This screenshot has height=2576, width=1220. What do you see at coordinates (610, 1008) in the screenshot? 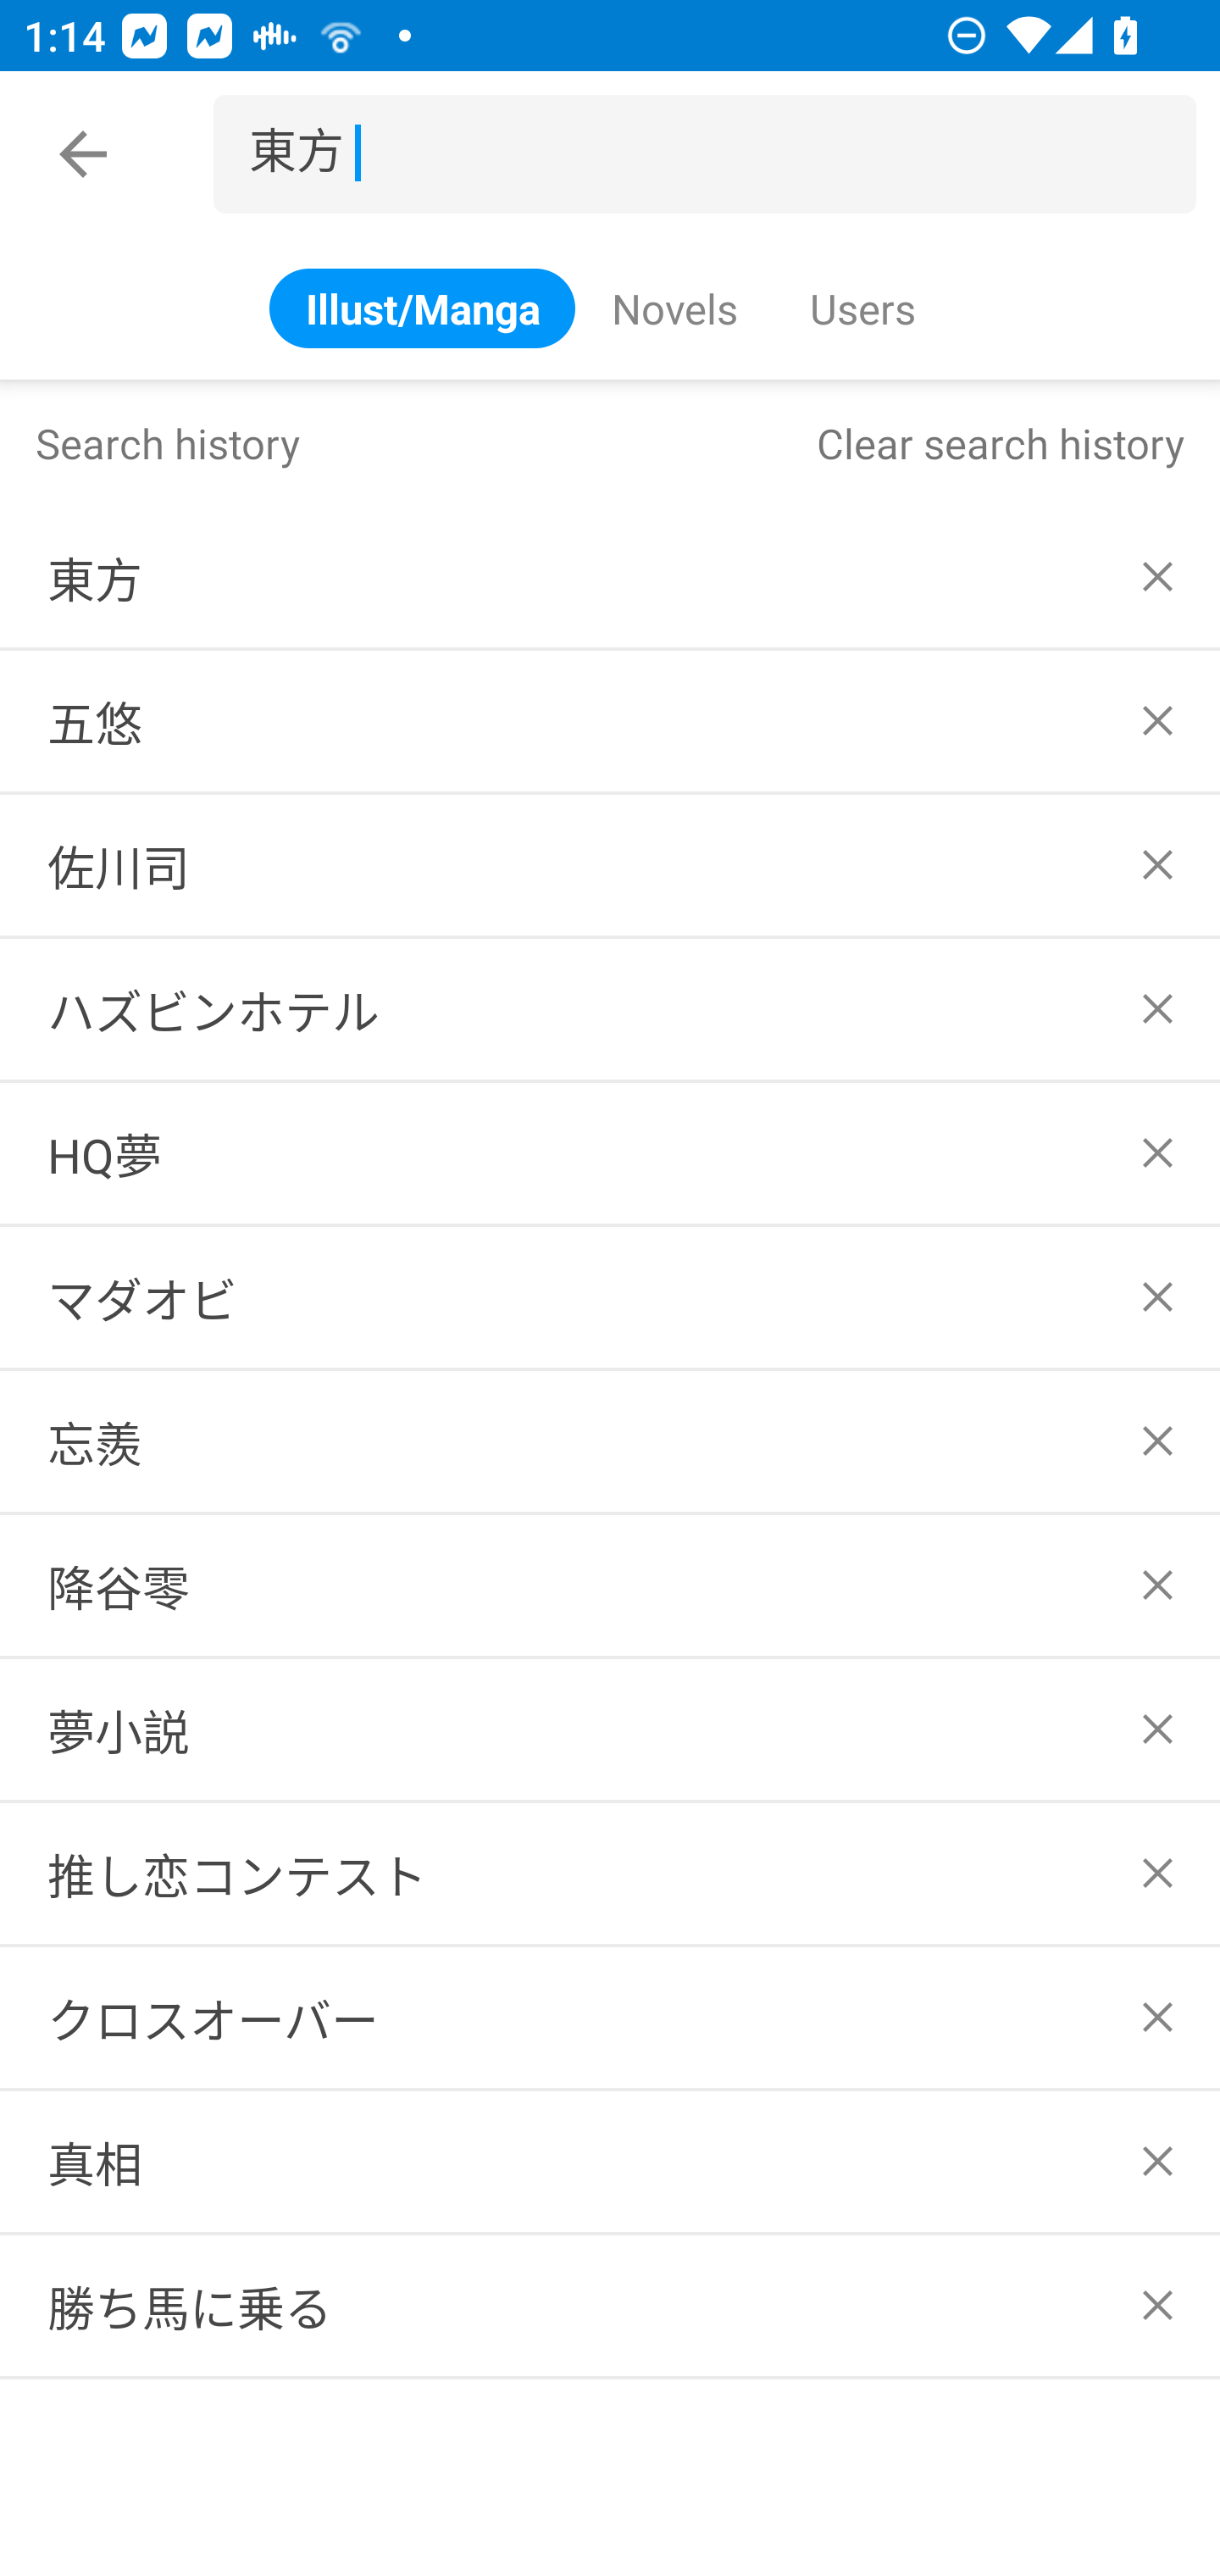
I see `ハズビンホテル` at bounding box center [610, 1008].